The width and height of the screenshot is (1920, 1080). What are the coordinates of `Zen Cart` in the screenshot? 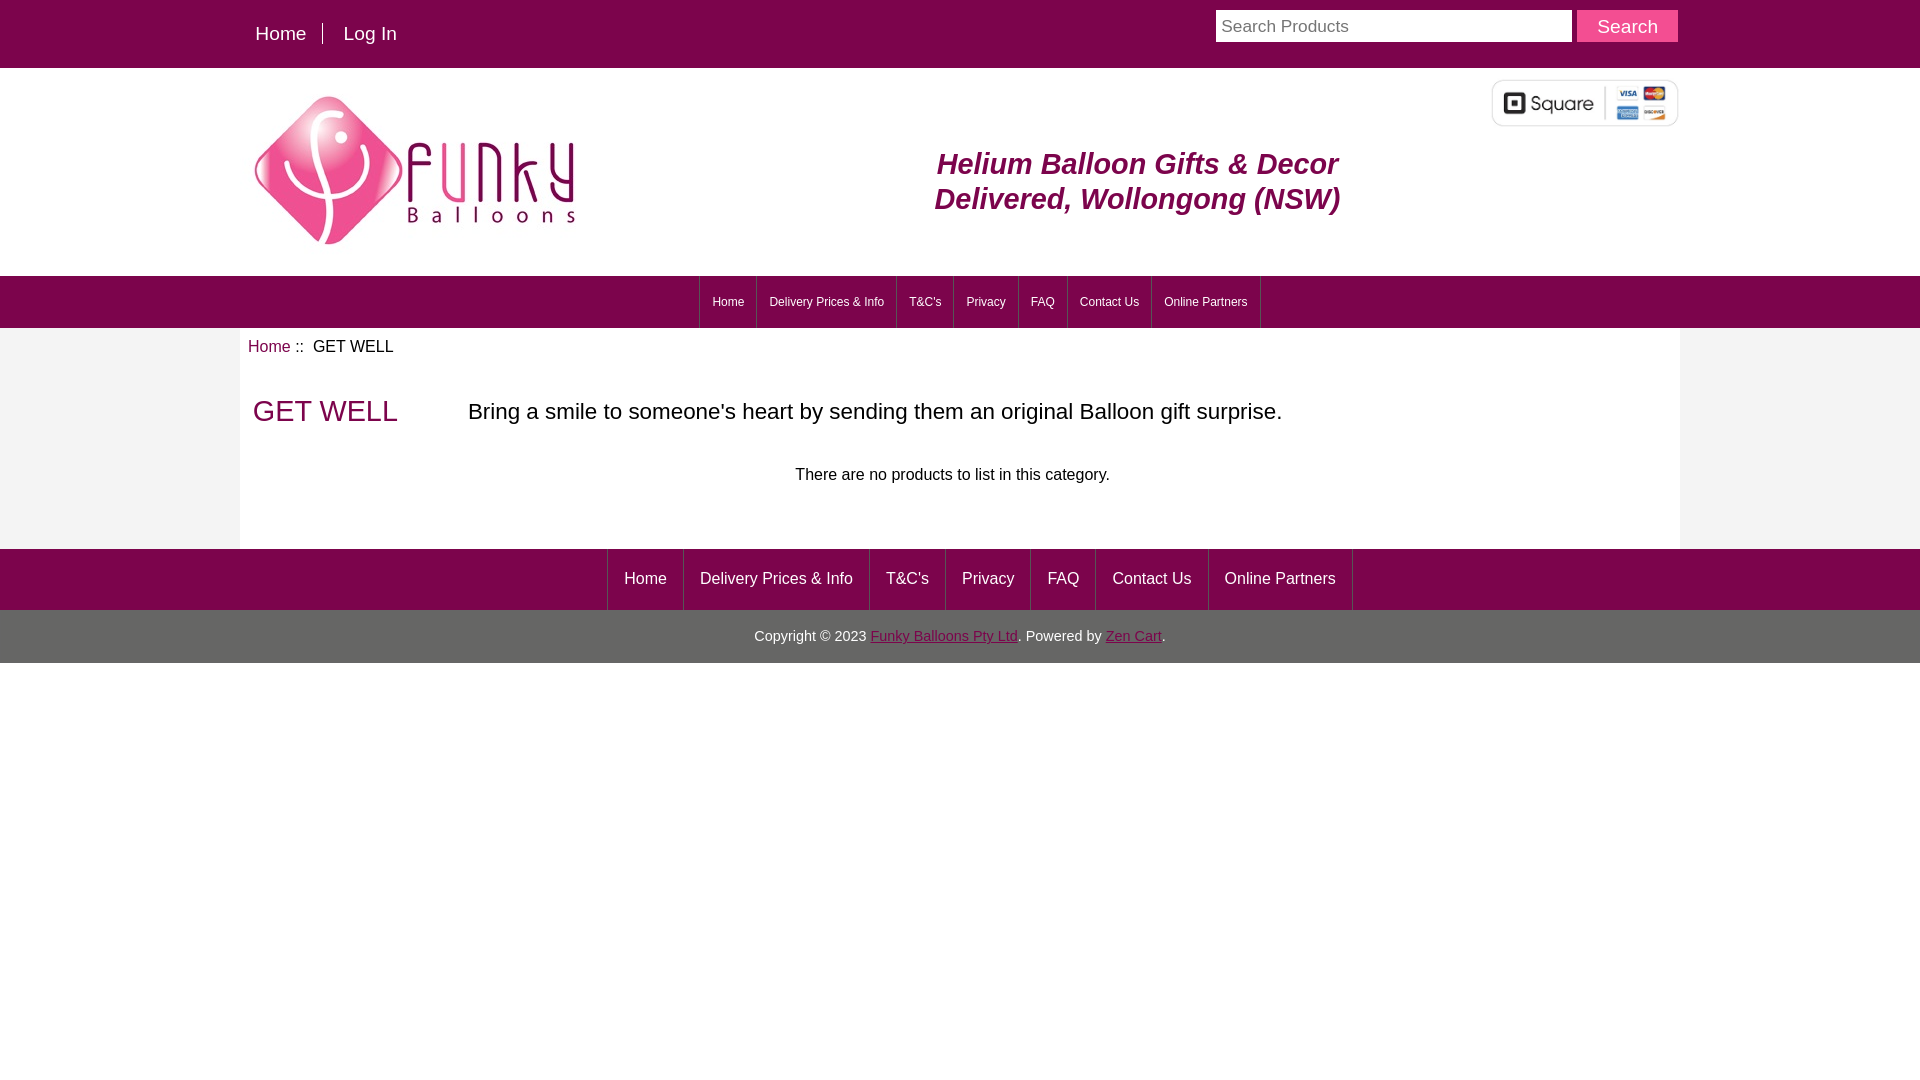 It's located at (1134, 636).